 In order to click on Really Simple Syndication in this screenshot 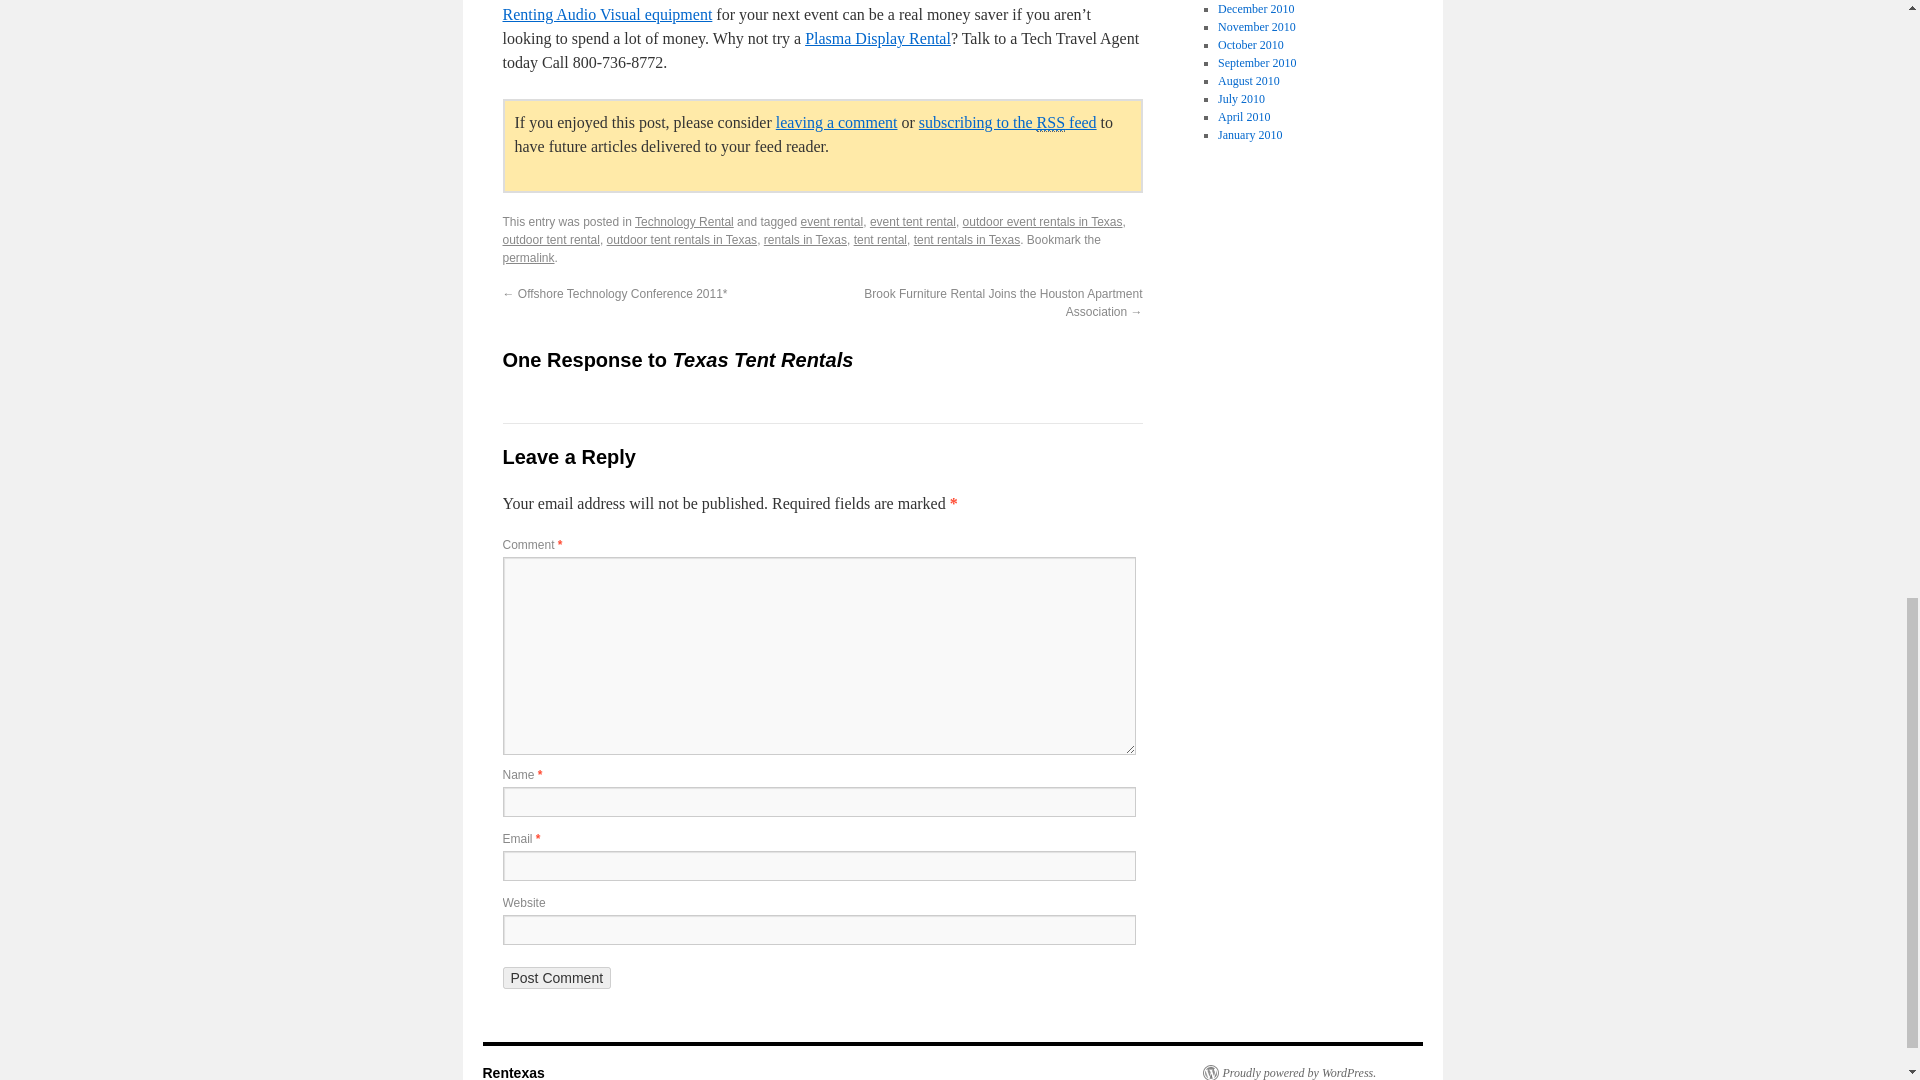, I will do `click(1050, 122)`.